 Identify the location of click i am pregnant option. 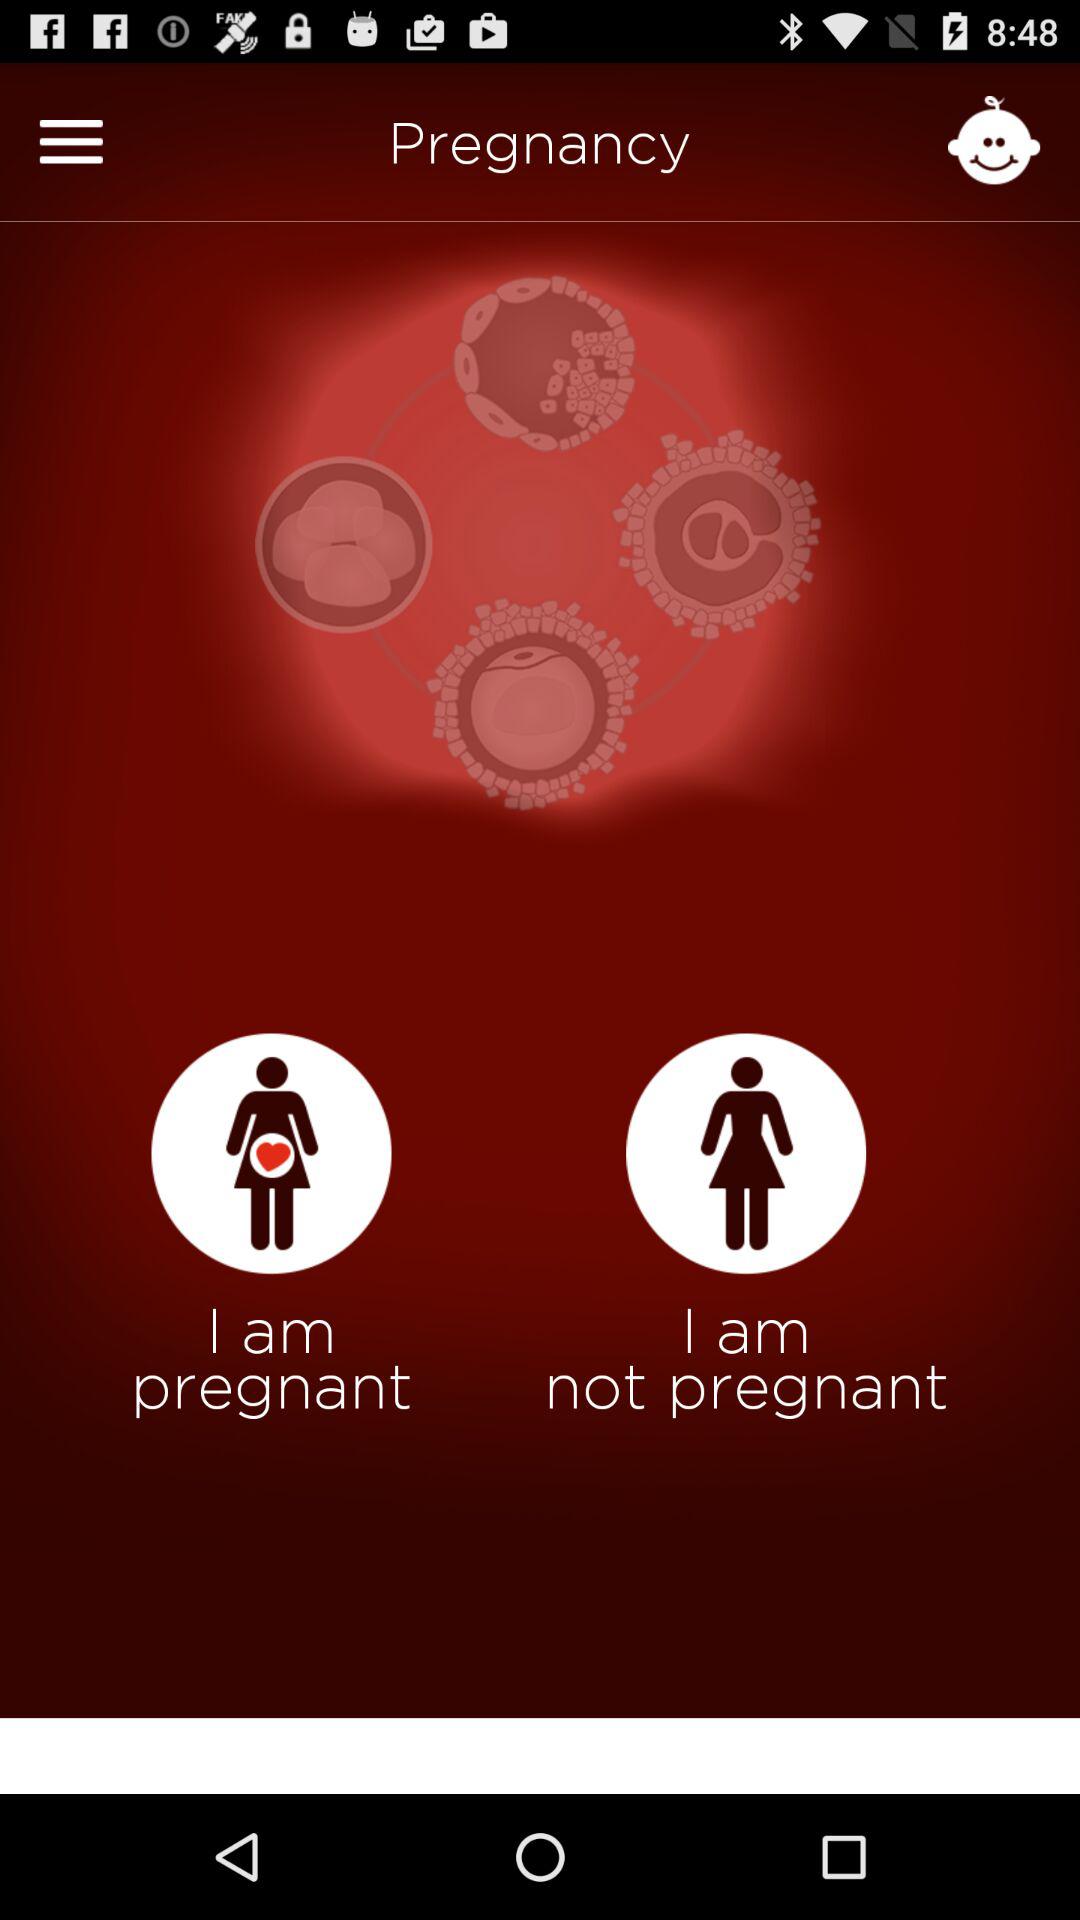
(271, 1154).